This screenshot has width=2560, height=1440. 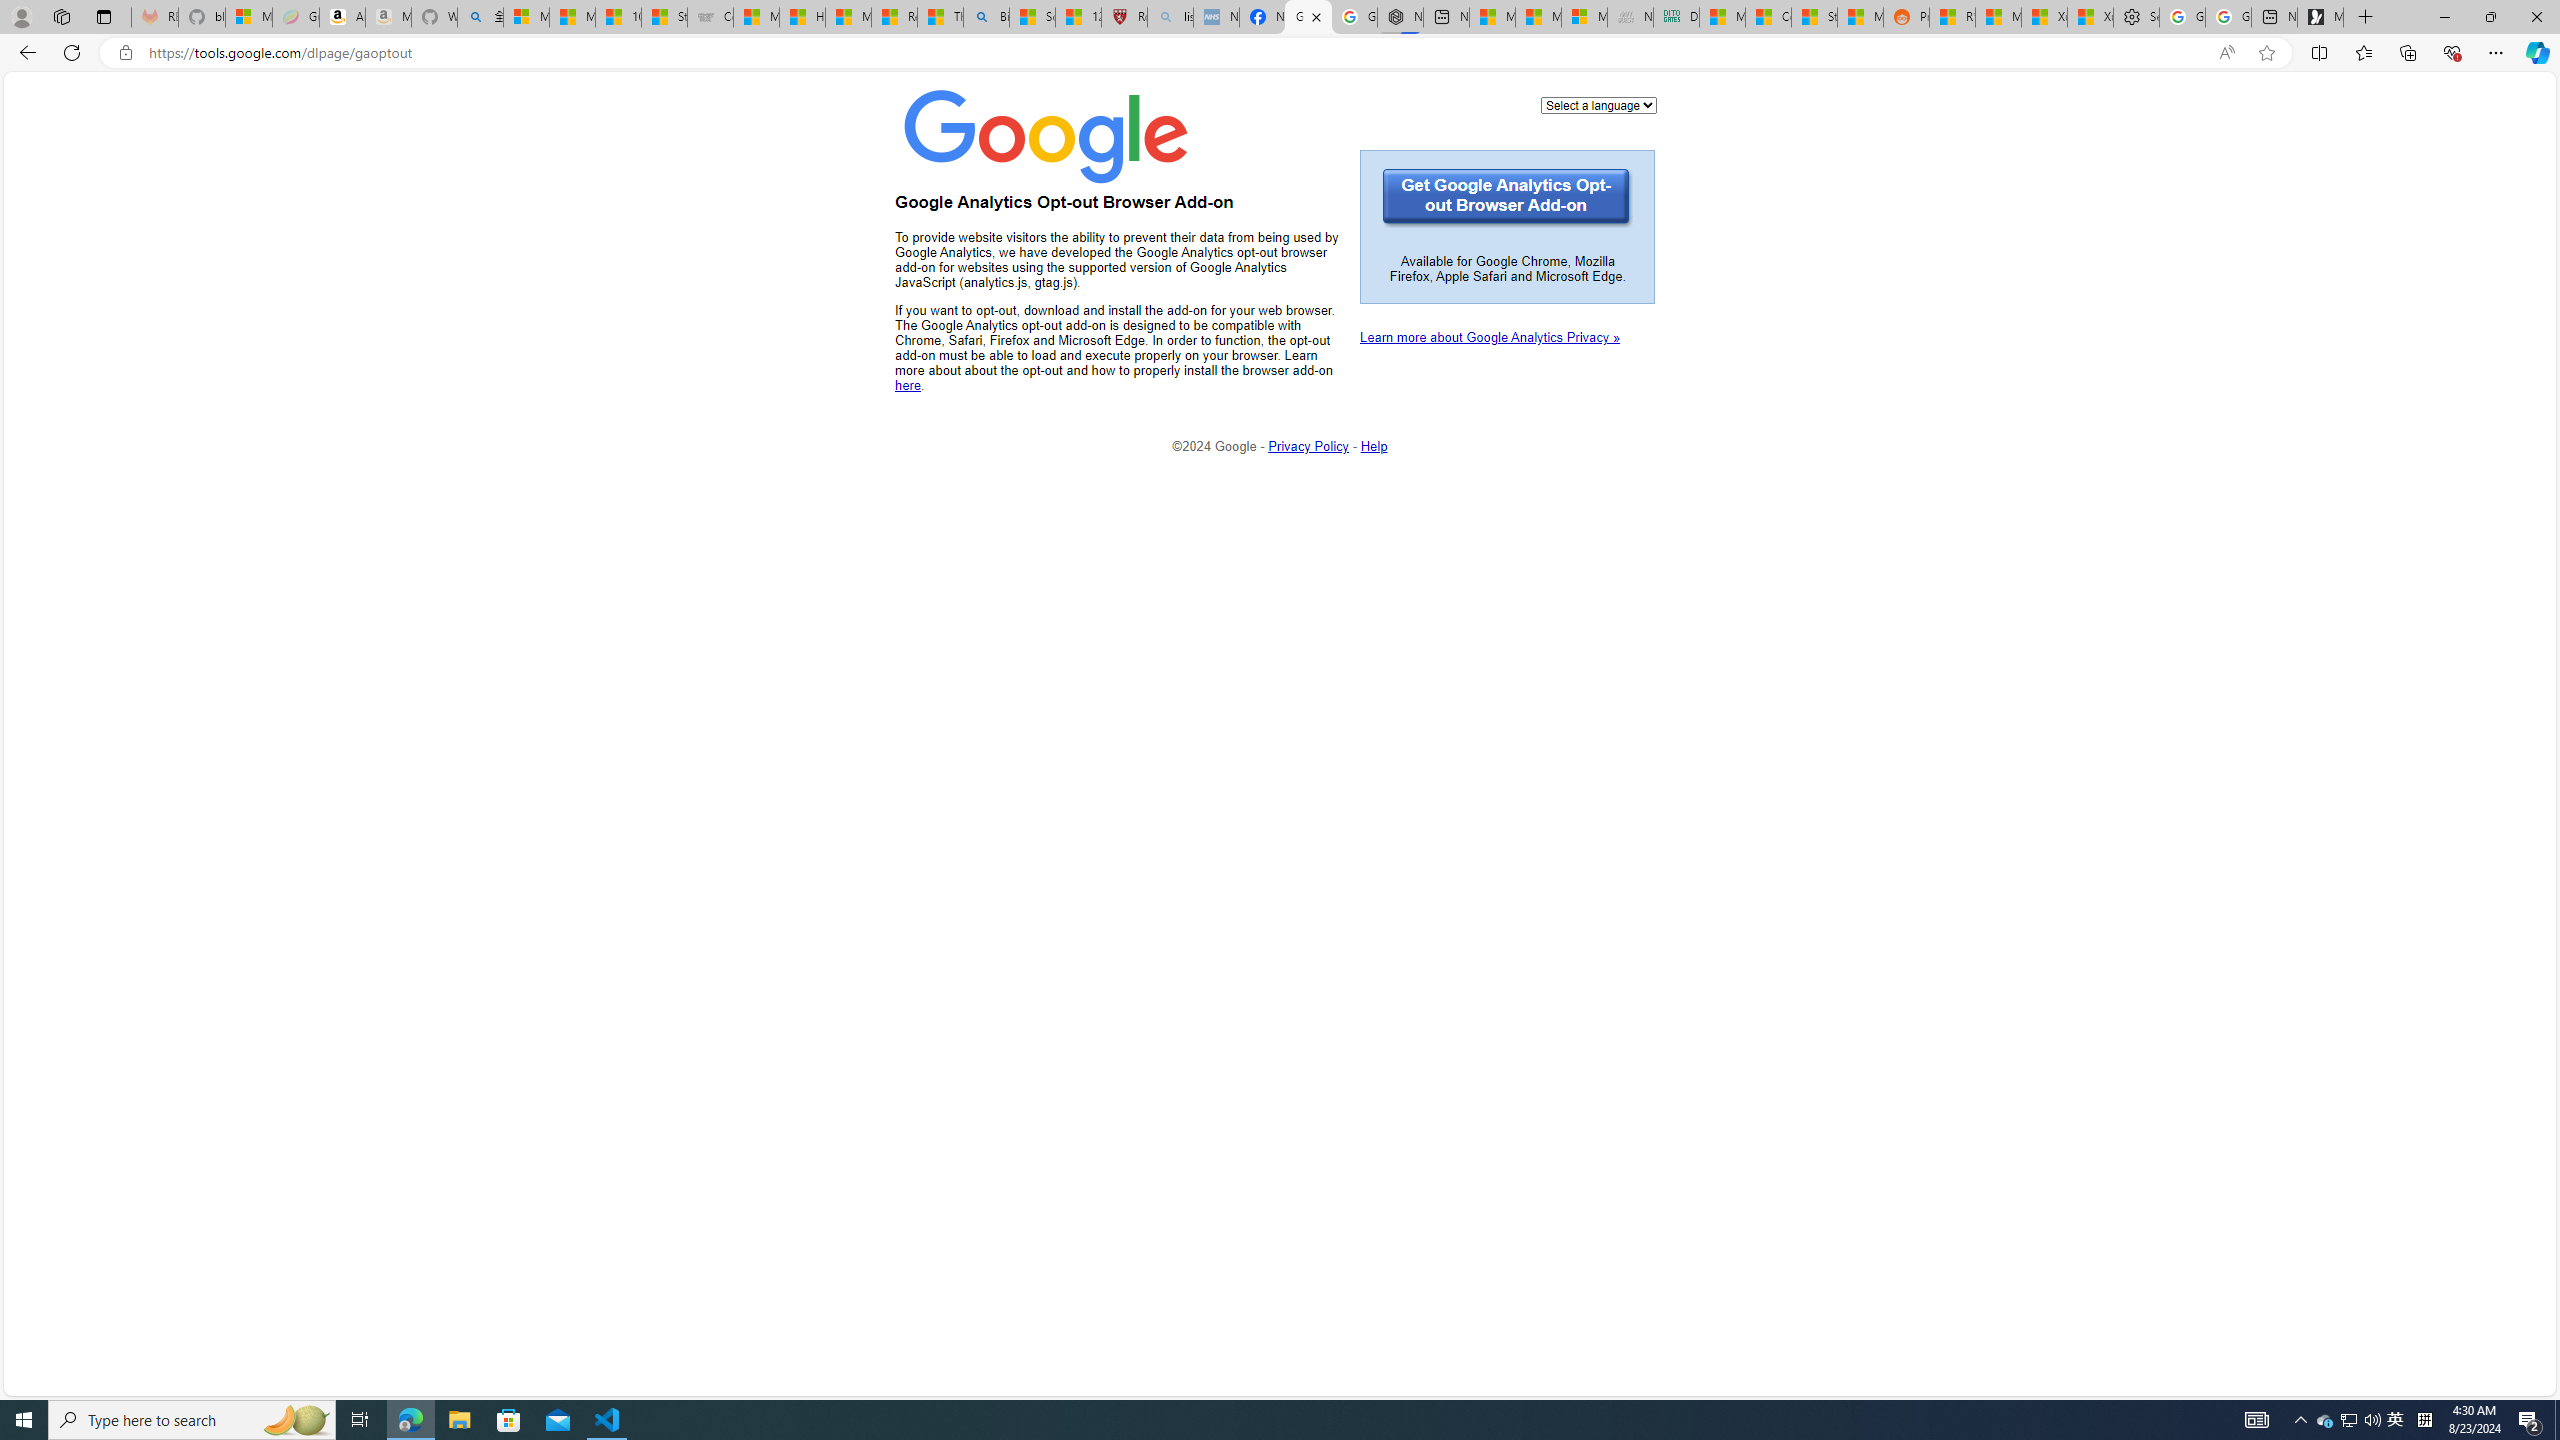 What do you see at coordinates (986, 17) in the screenshot?
I see `Bing` at bounding box center [986, 17].